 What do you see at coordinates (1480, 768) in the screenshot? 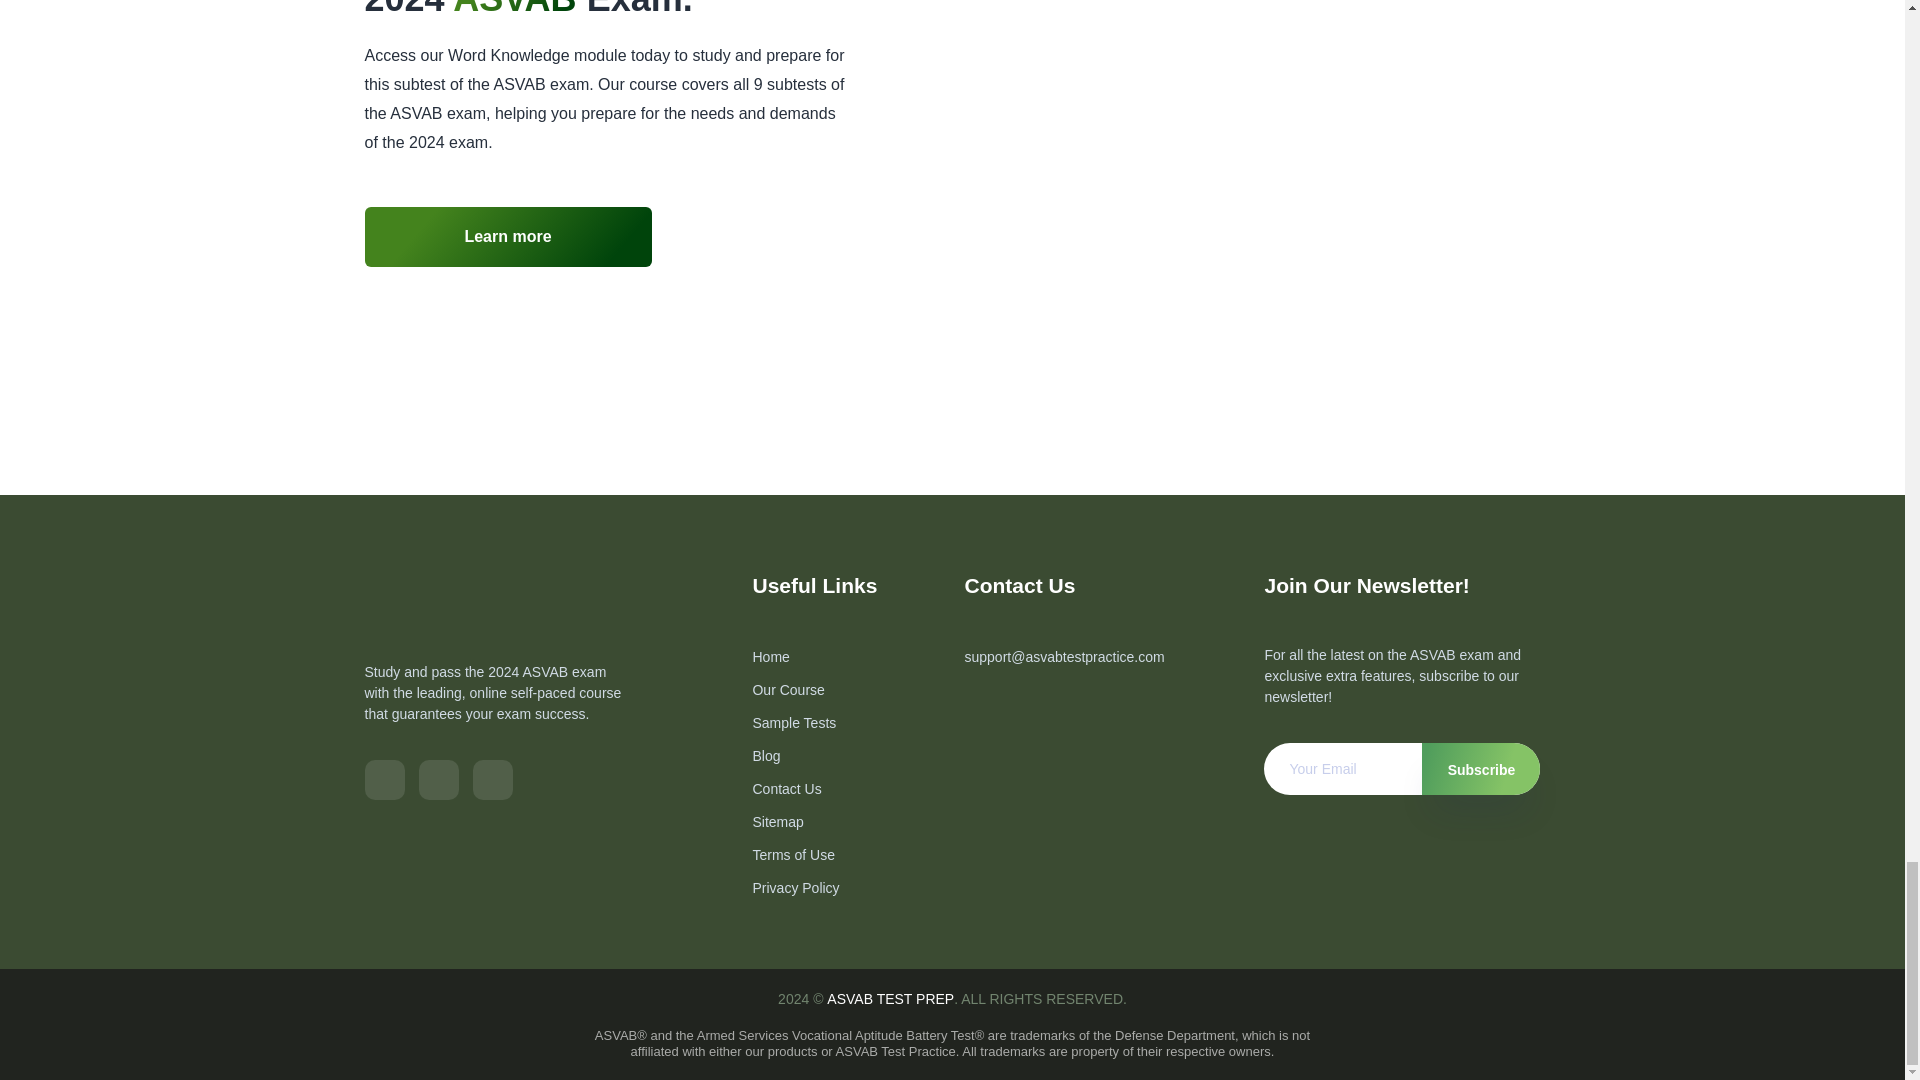
I see `Subscribe` at bounding box center [1480, 768].